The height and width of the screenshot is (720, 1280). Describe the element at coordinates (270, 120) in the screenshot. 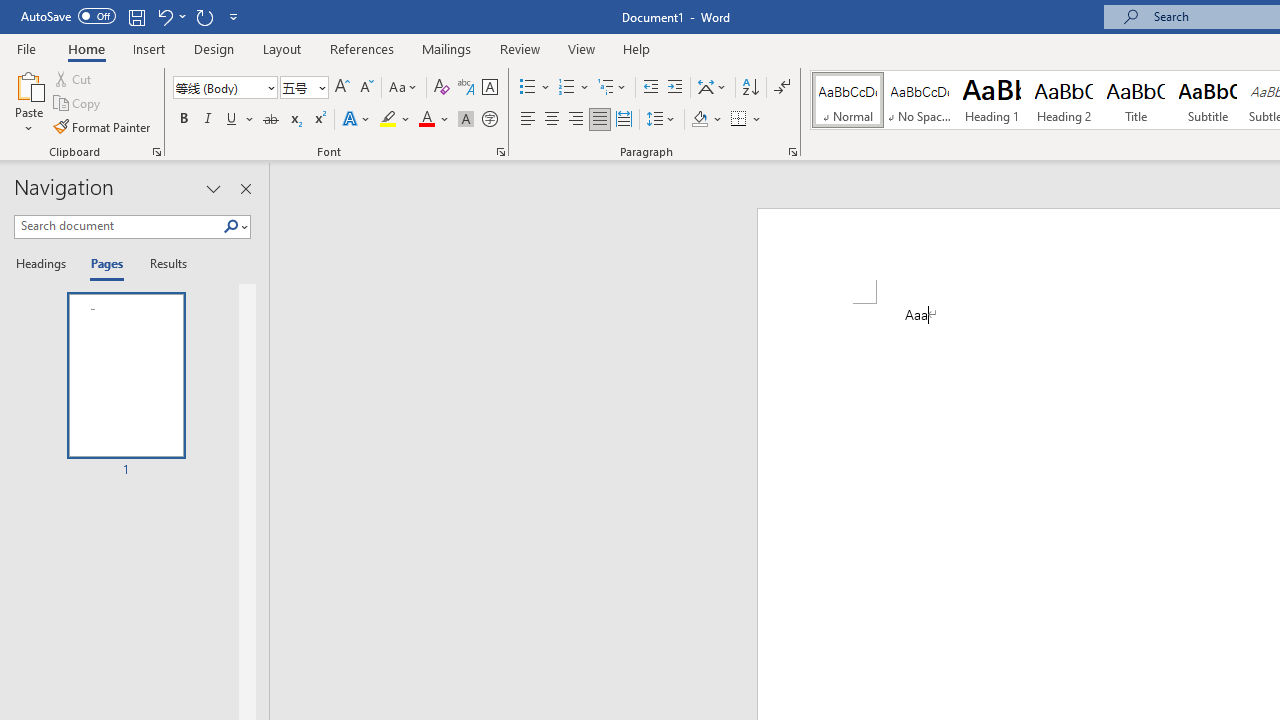

I see `Strikethrough` at that location.